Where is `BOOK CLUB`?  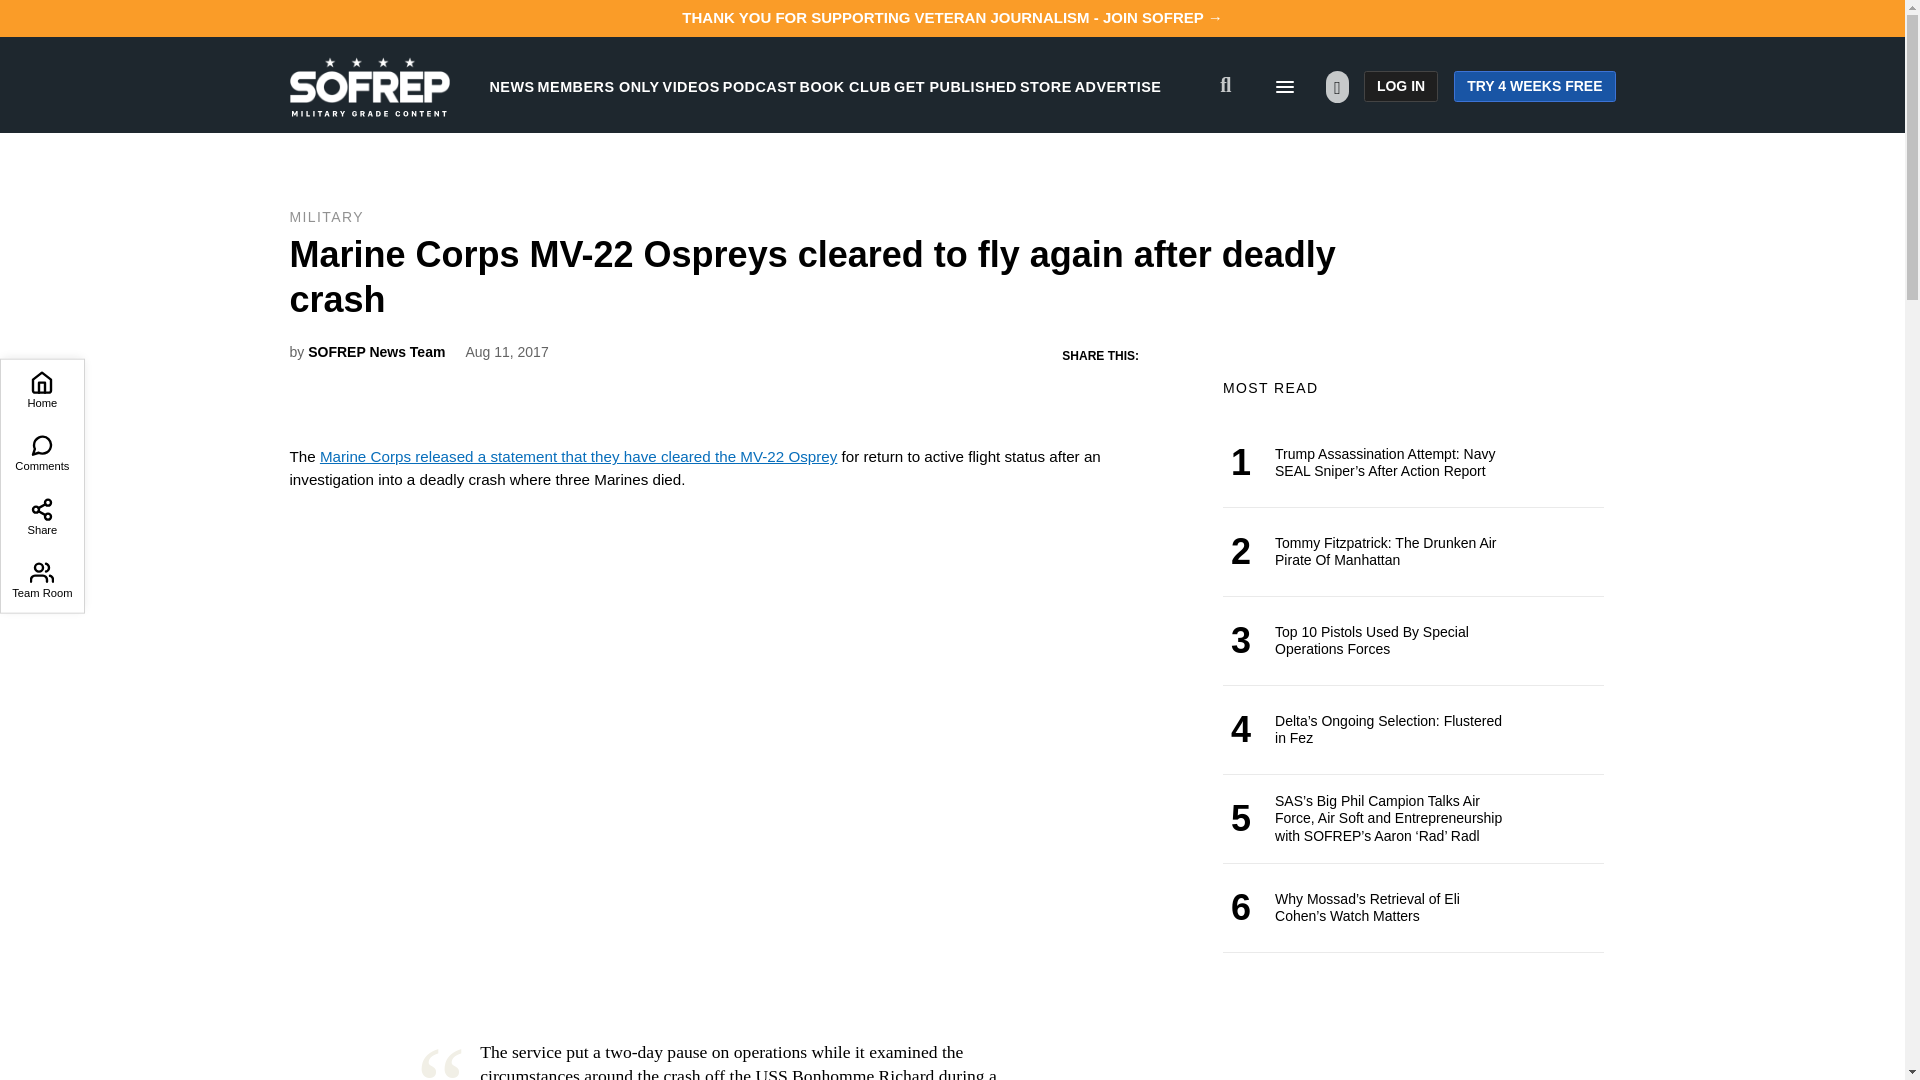
BOOK CLUB is located at coordinates (845, 86).